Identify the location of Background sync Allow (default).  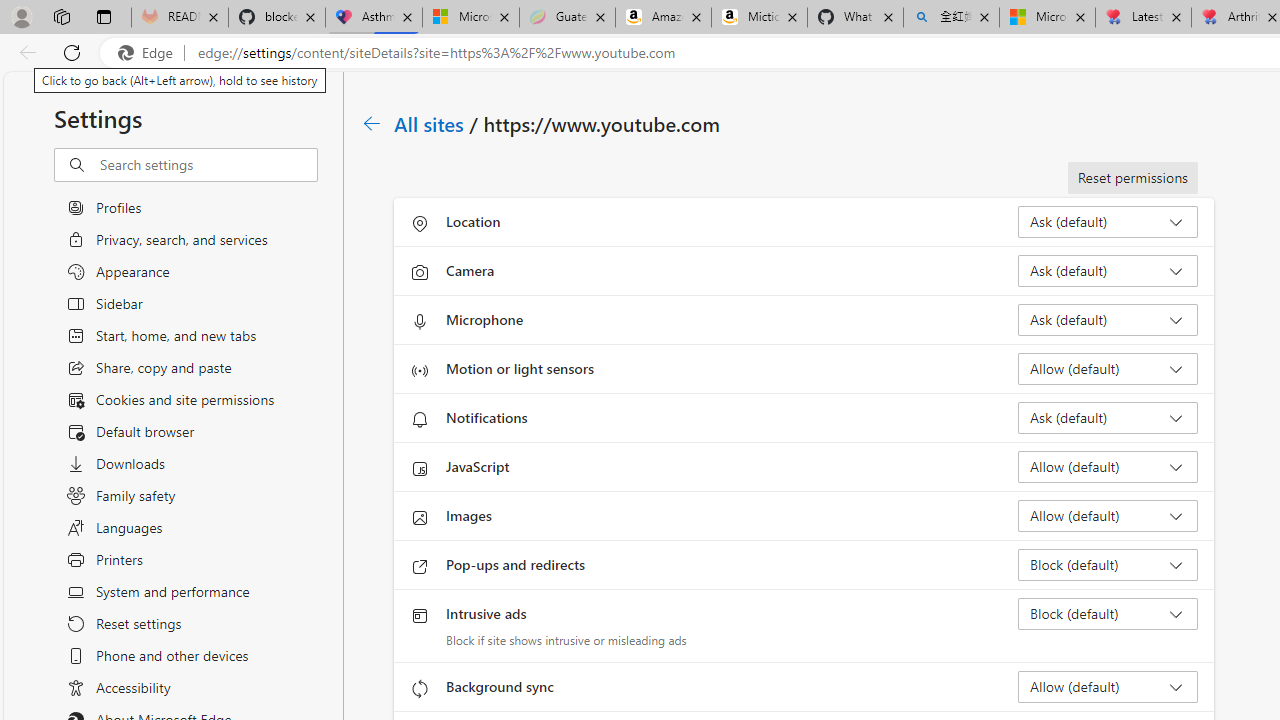
(1108, 686).